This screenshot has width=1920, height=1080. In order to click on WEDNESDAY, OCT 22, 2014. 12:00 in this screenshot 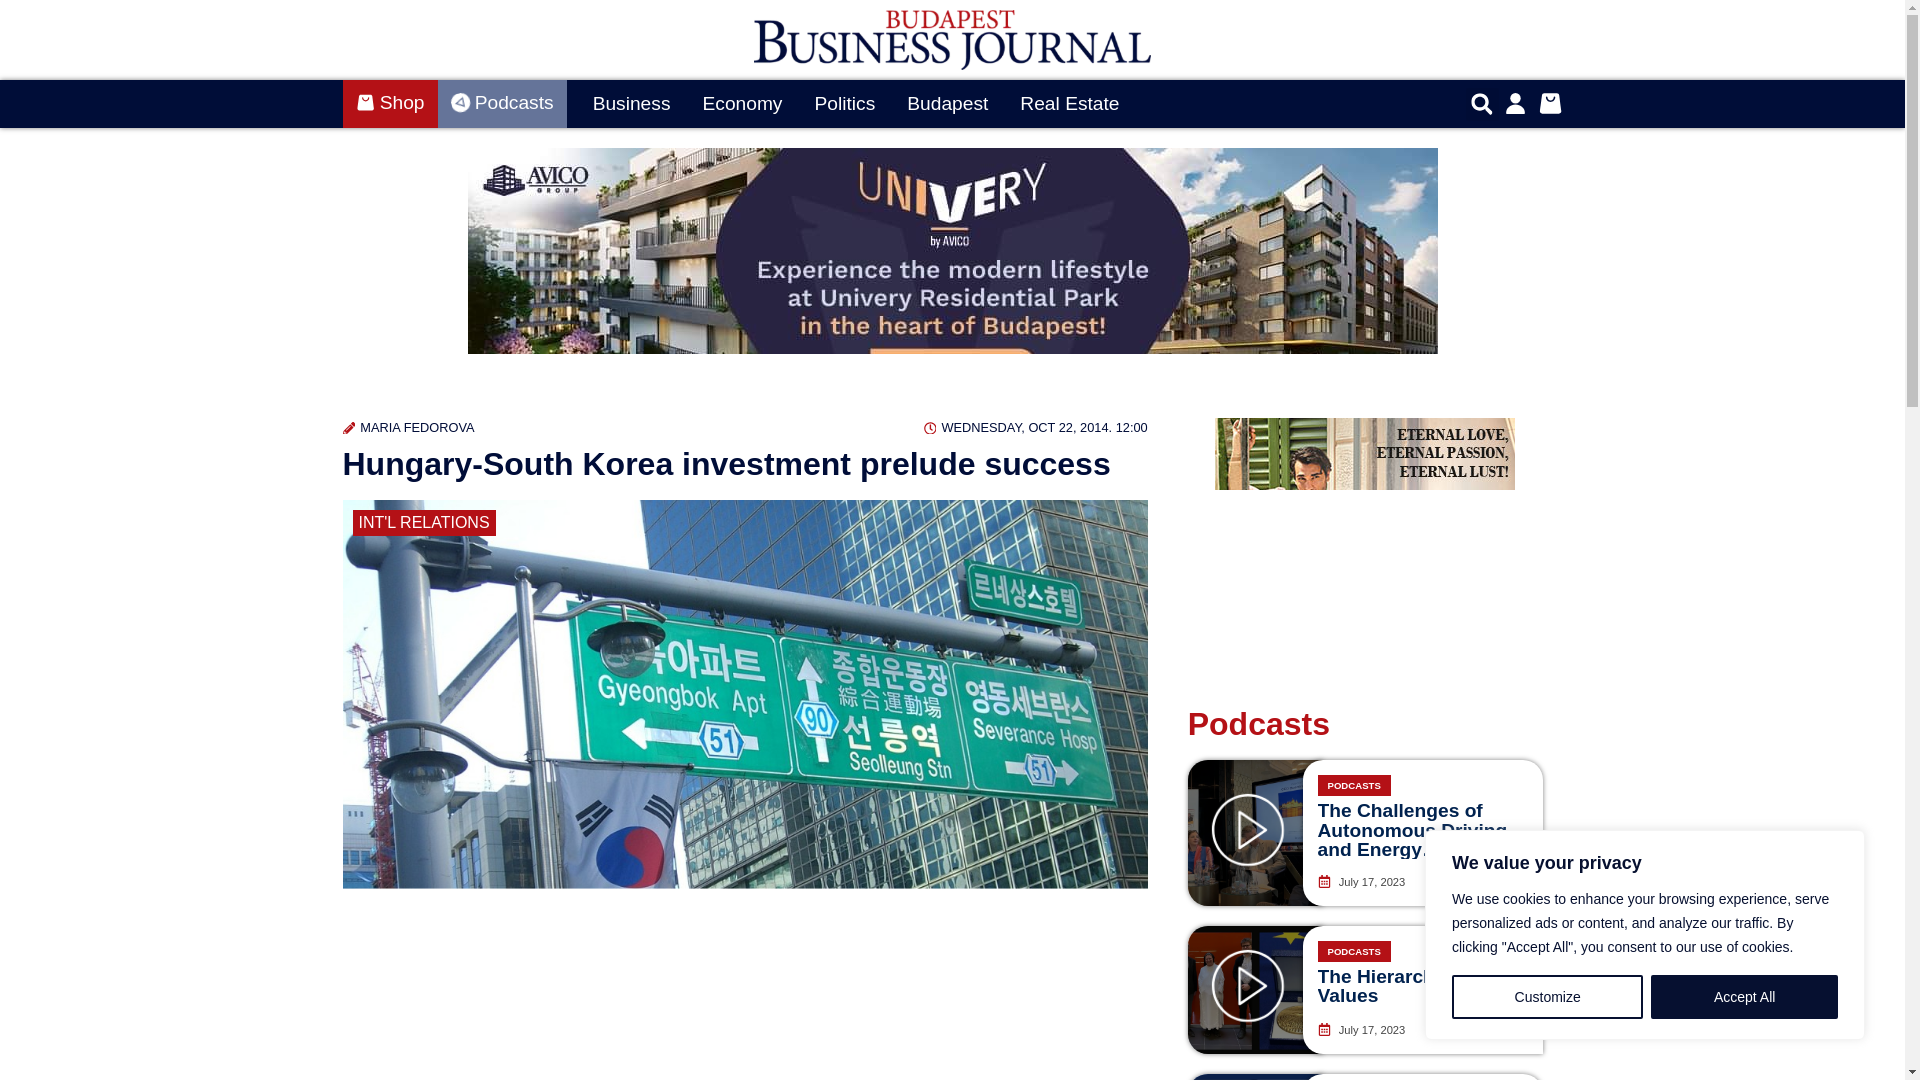, I will do `click(1036, 427)`.